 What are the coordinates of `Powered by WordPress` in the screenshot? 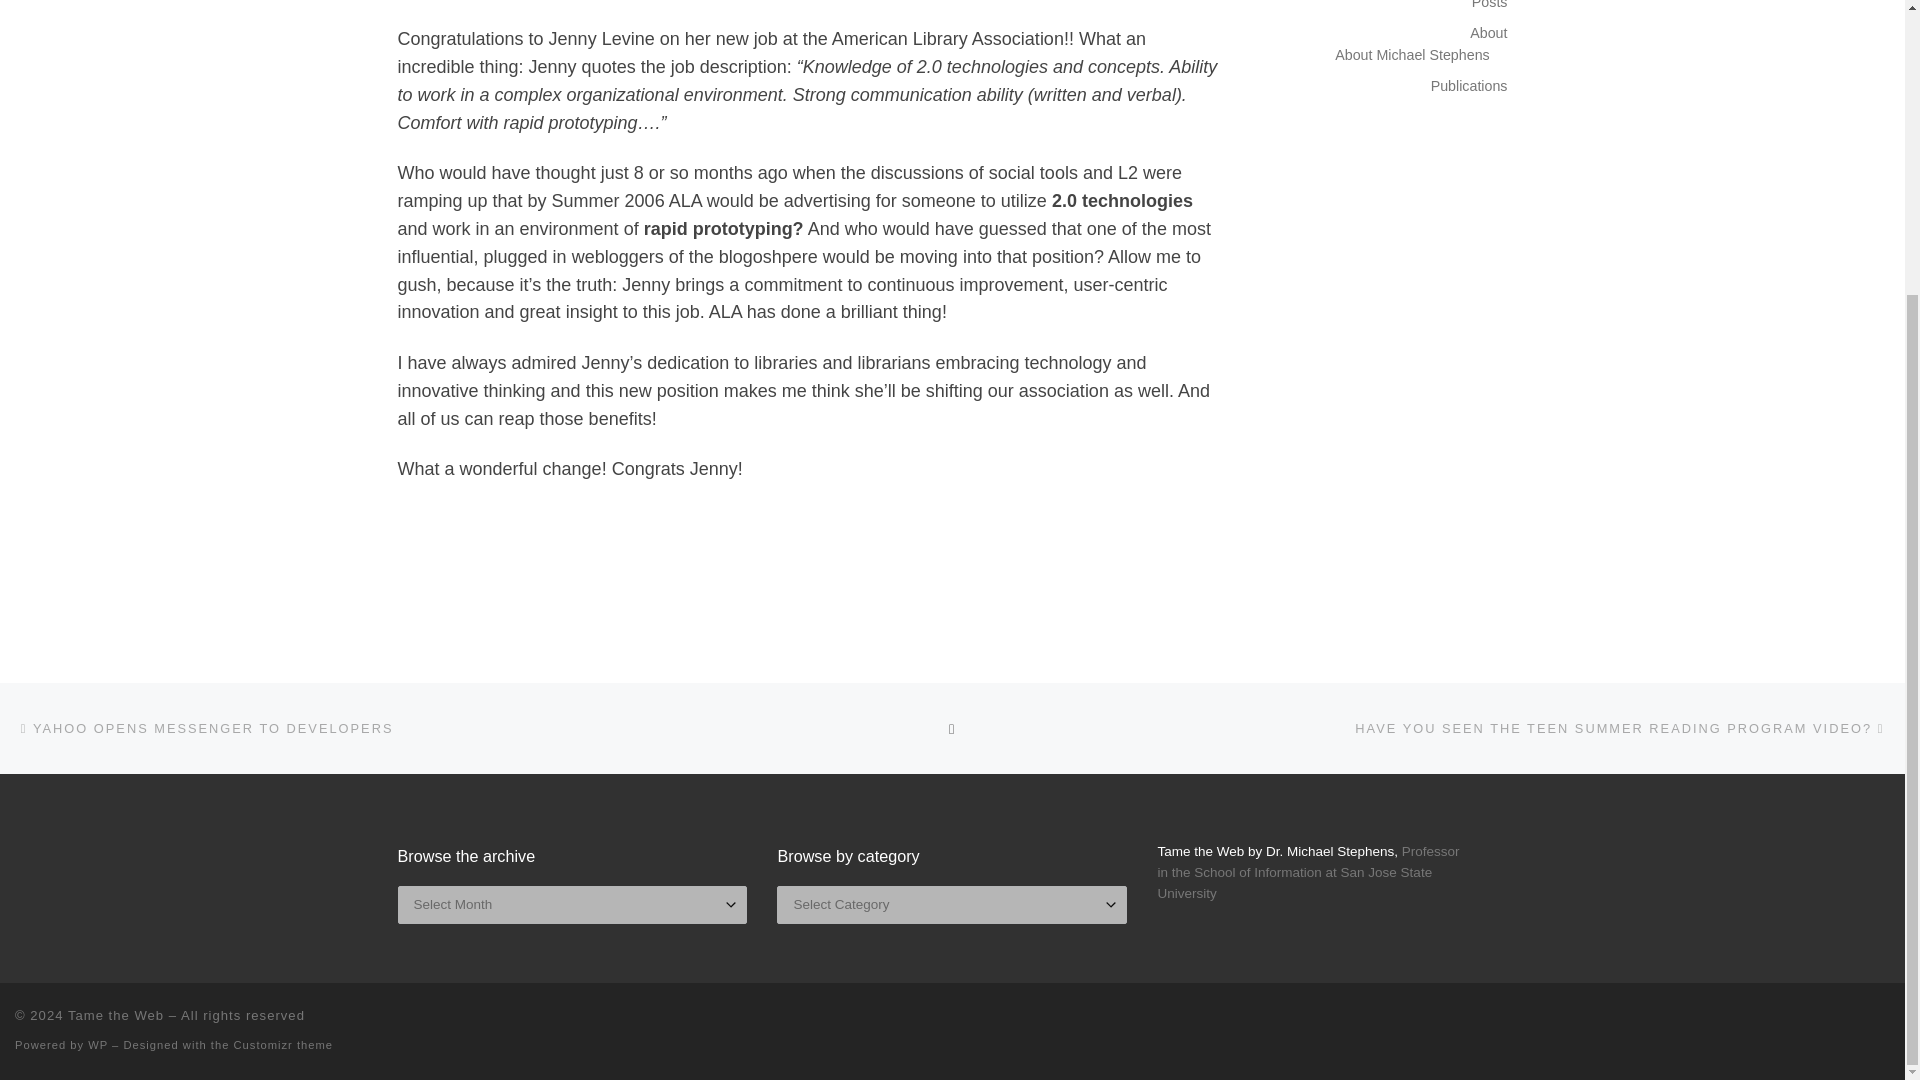 It's located at (98, 1044).